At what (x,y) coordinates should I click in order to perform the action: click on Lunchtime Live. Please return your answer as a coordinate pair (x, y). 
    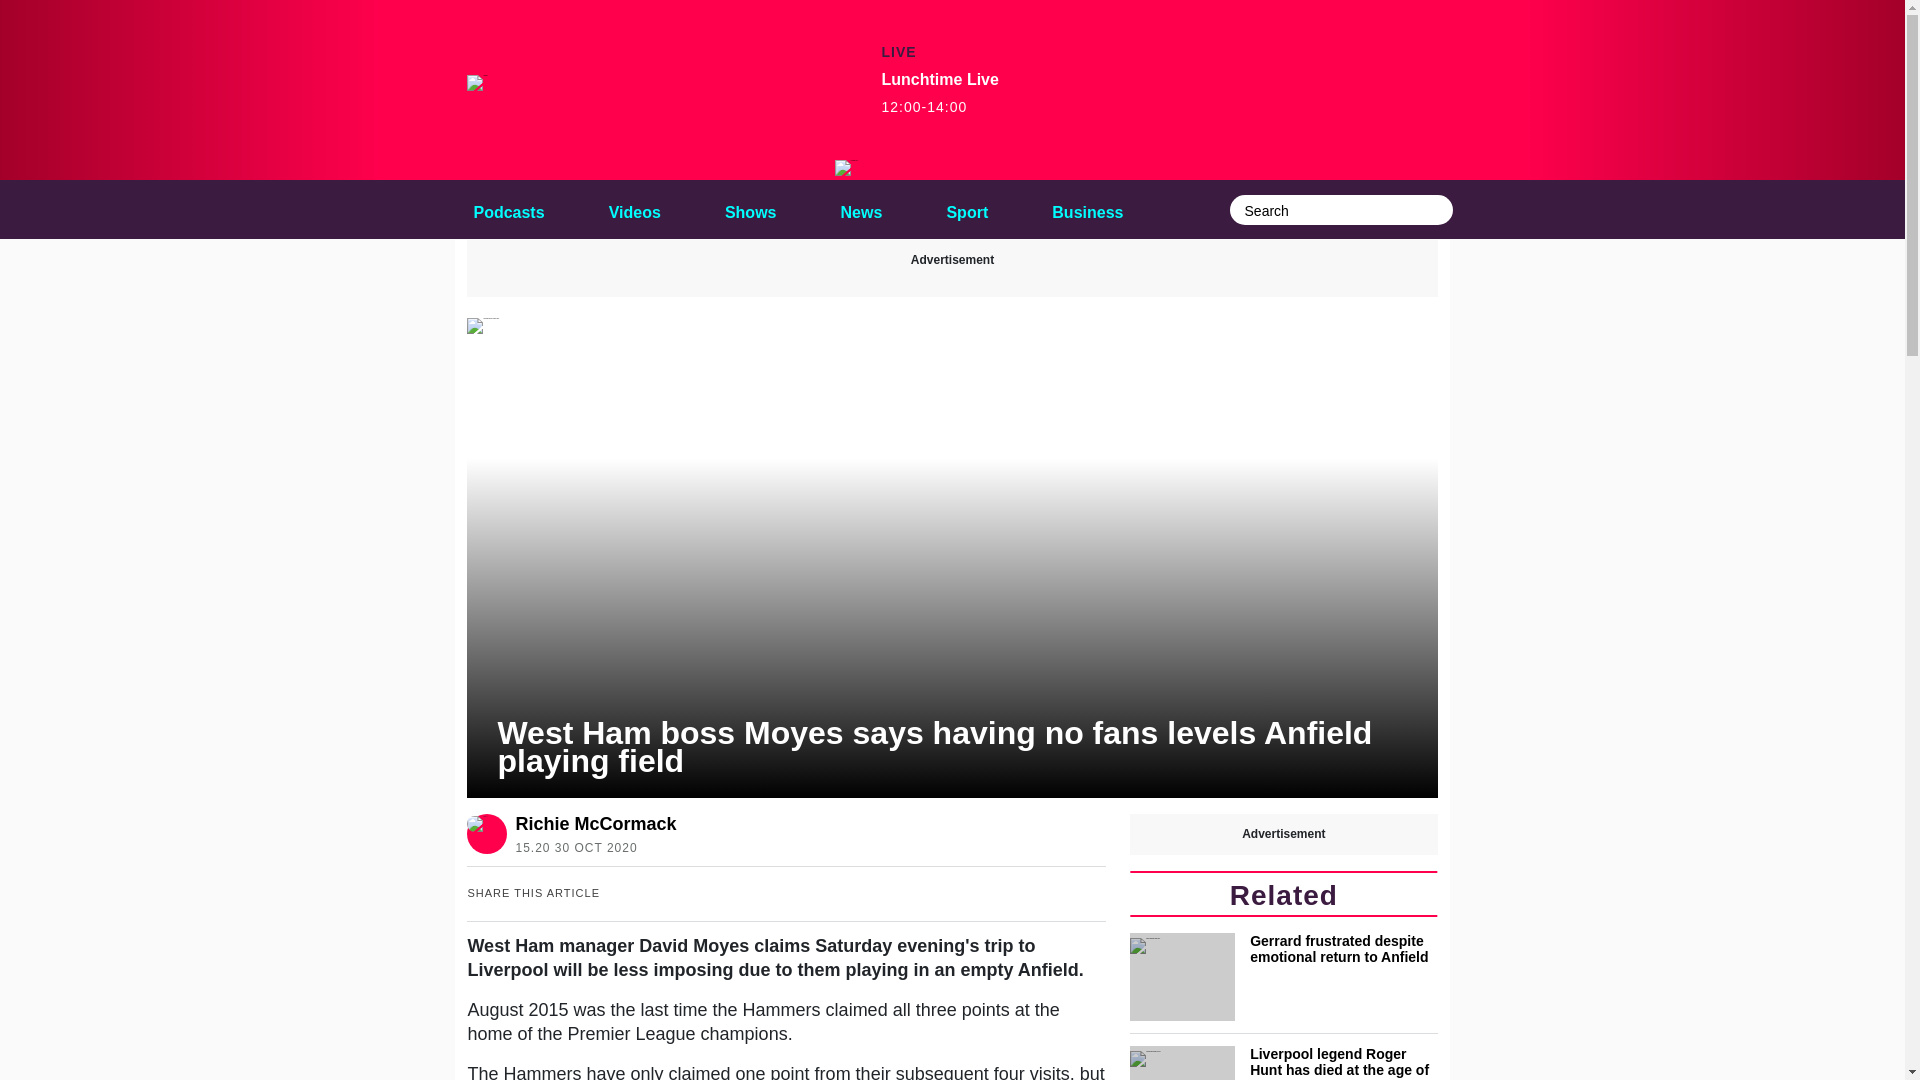
    Looking at the image, I should click on (846, 168).